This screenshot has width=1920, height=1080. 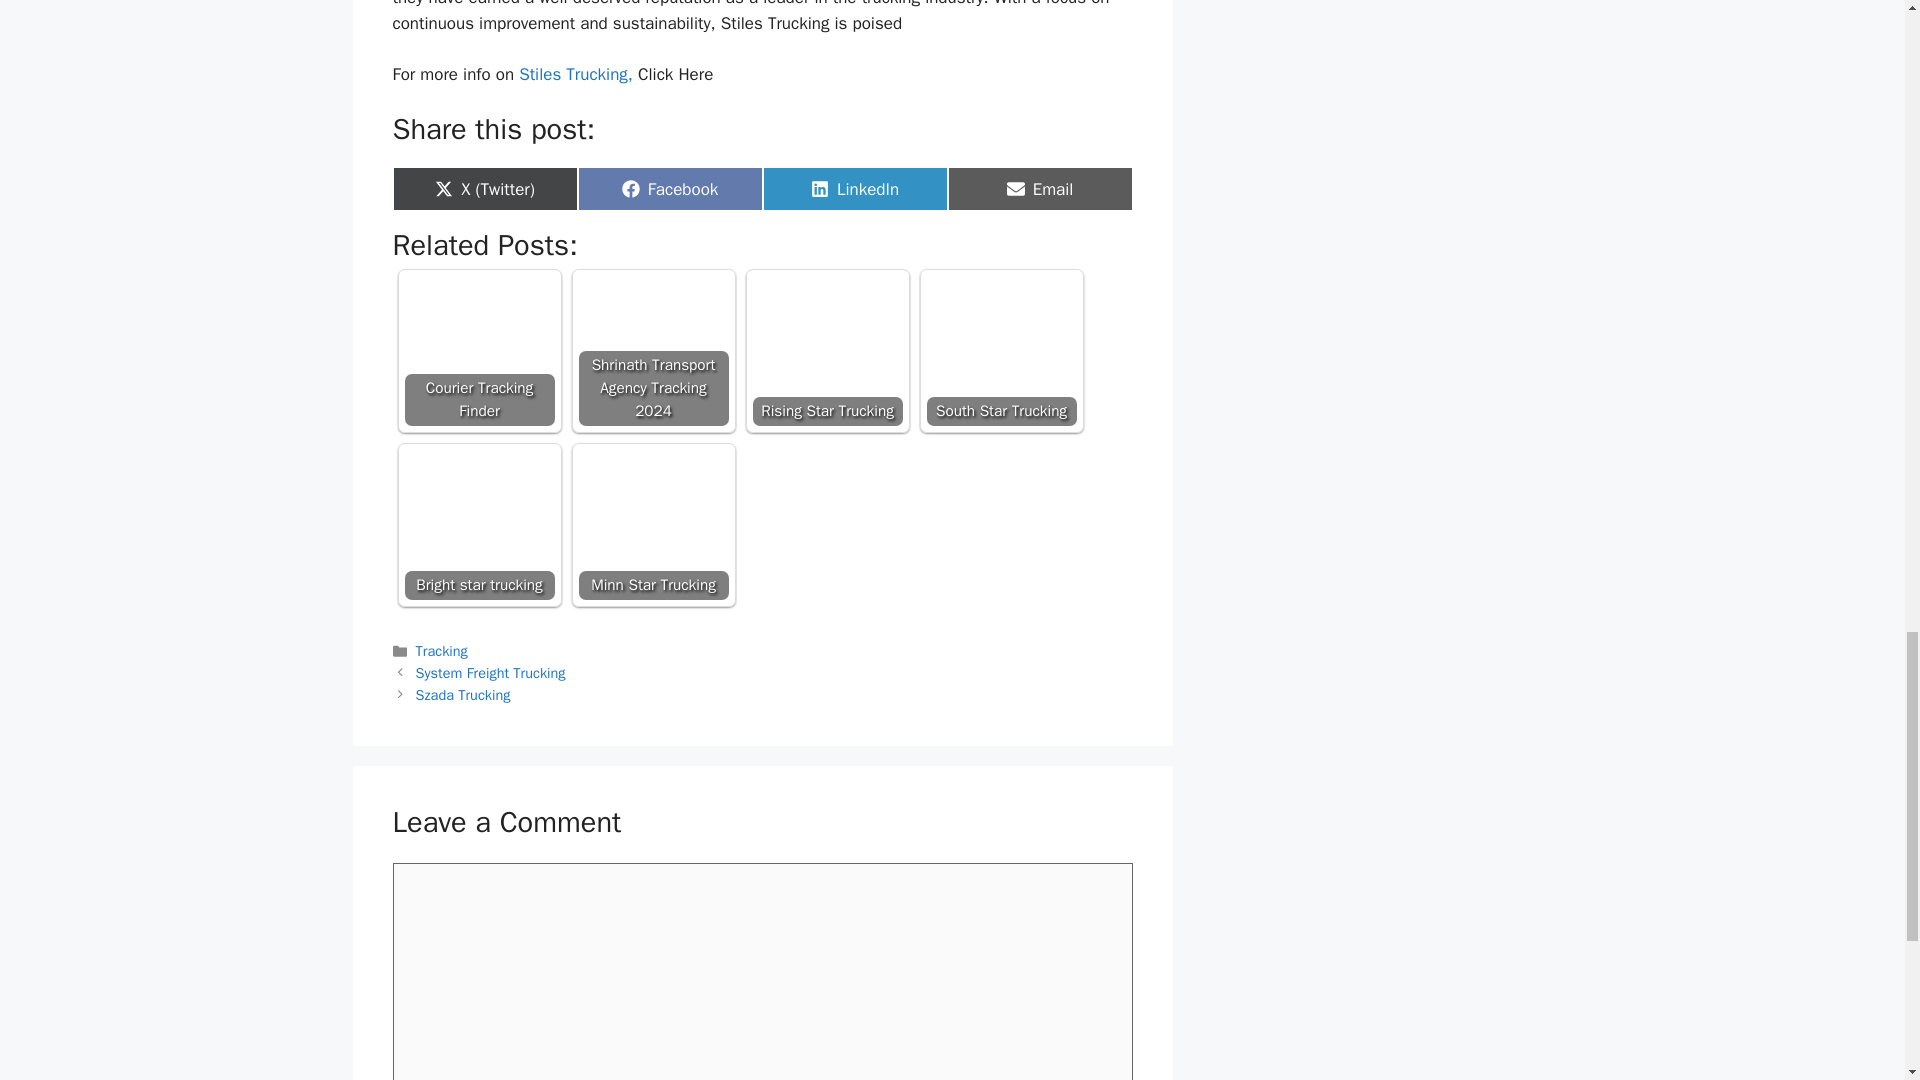 What do you see at coordinates (478, 350) in the screenshot?
I see `Courier Tracking Finder` at bounding box center [478, 350].